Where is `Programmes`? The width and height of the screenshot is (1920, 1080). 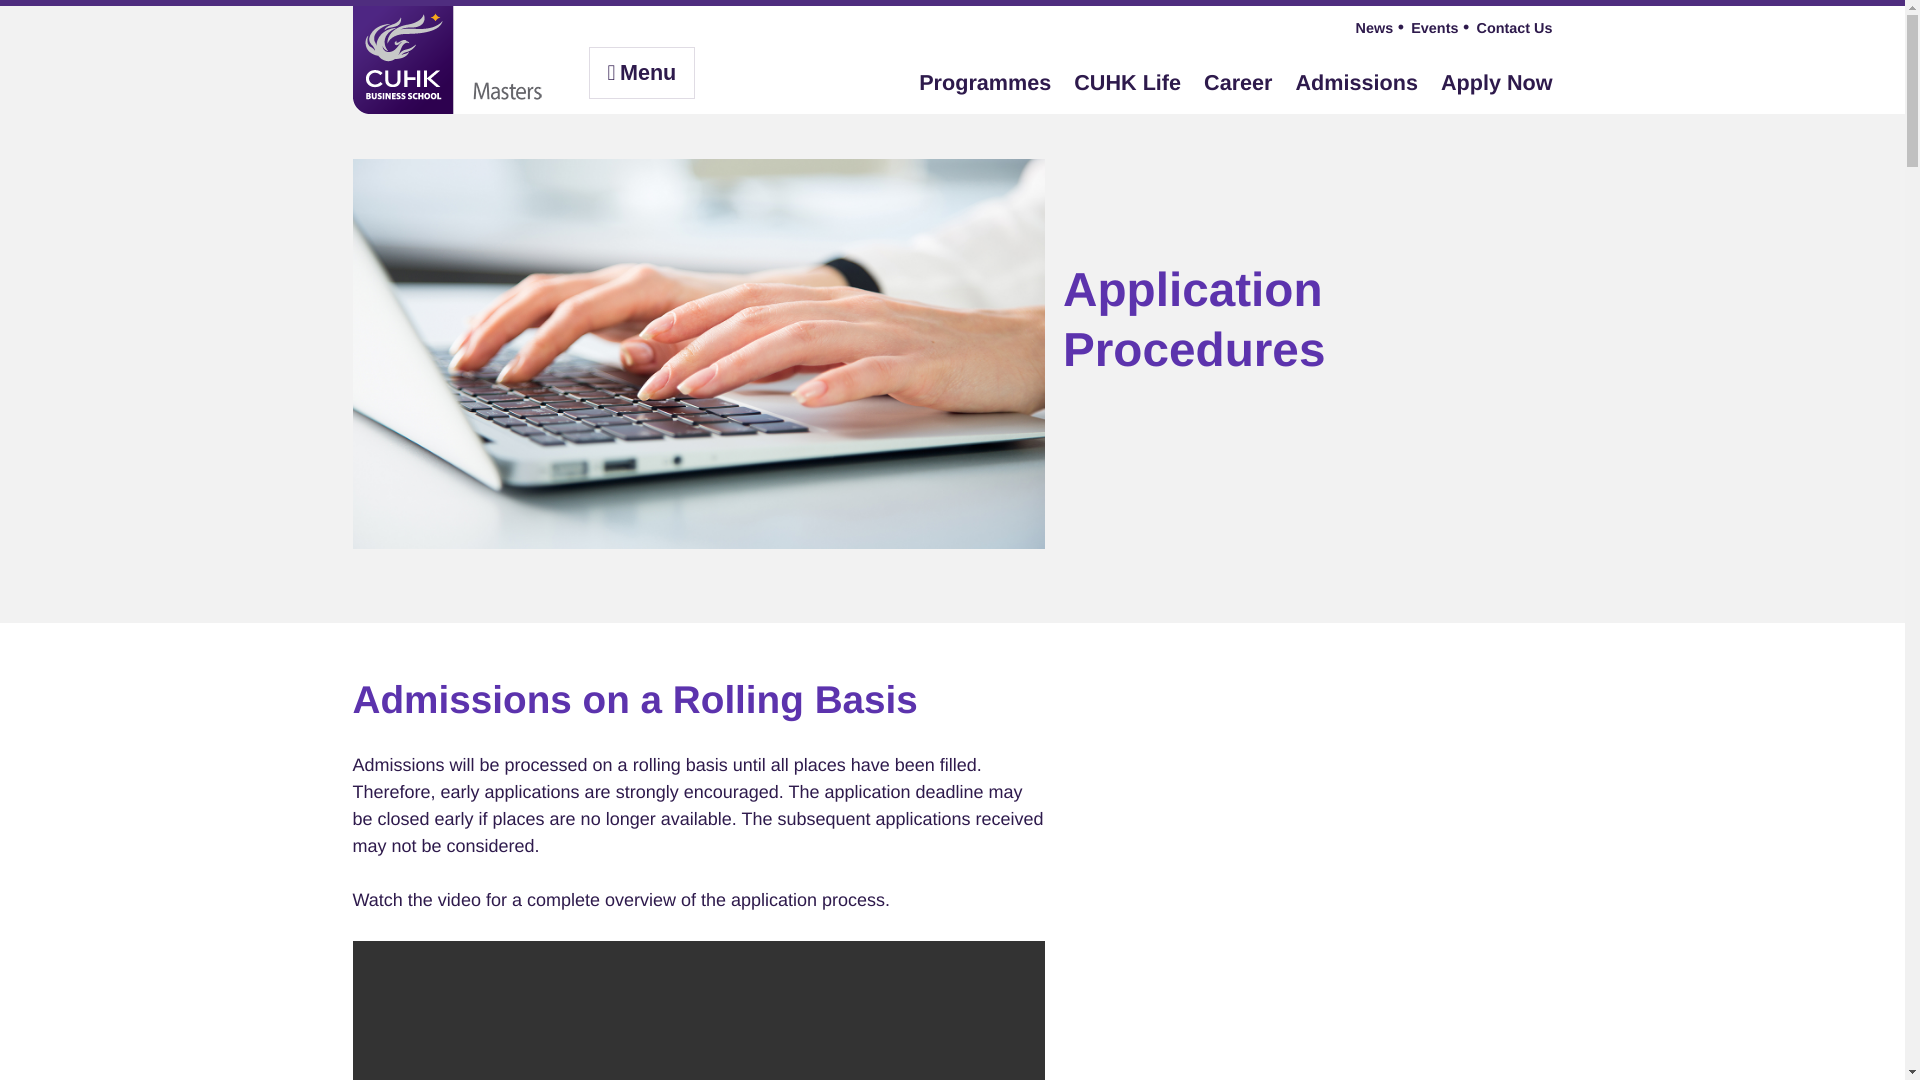
Programmes is located at coordinates (984, 76).